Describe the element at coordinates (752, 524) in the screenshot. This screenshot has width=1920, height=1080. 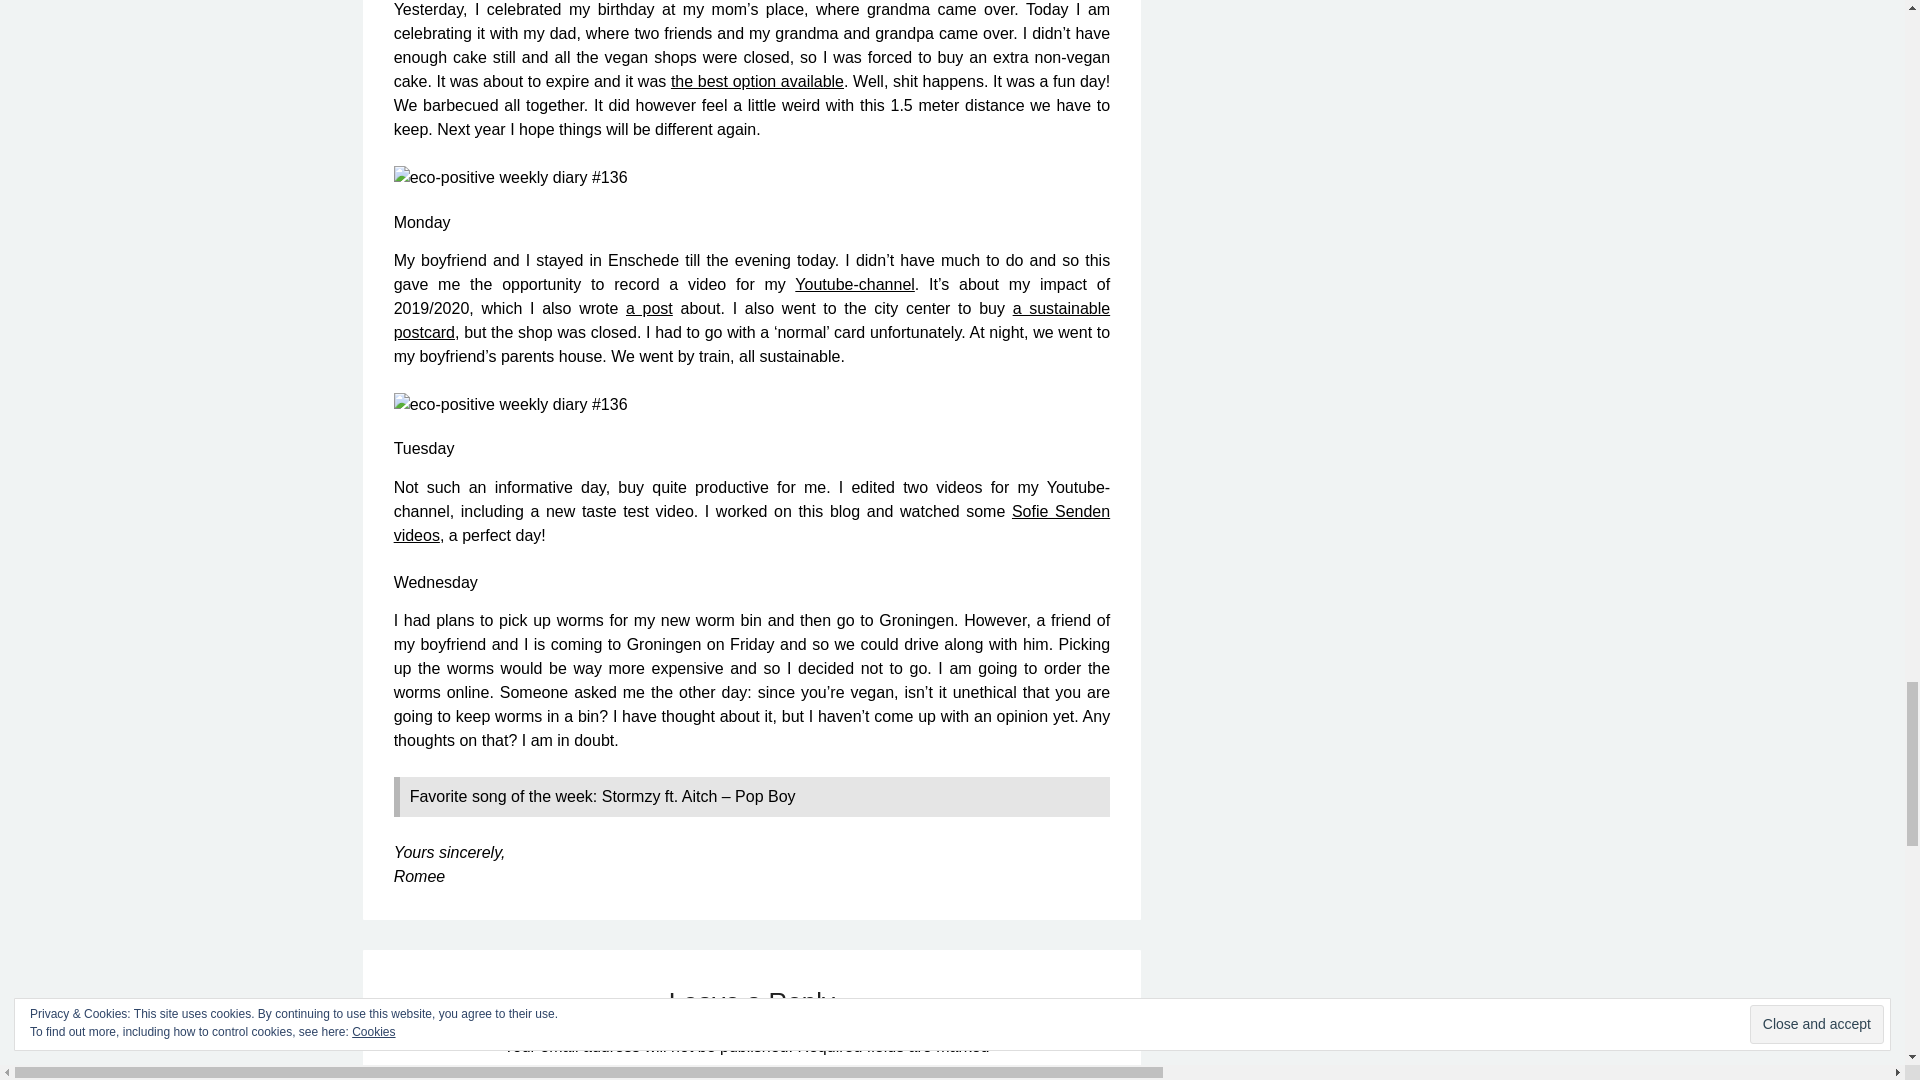
I see `Sofie Senden videos` at that location.